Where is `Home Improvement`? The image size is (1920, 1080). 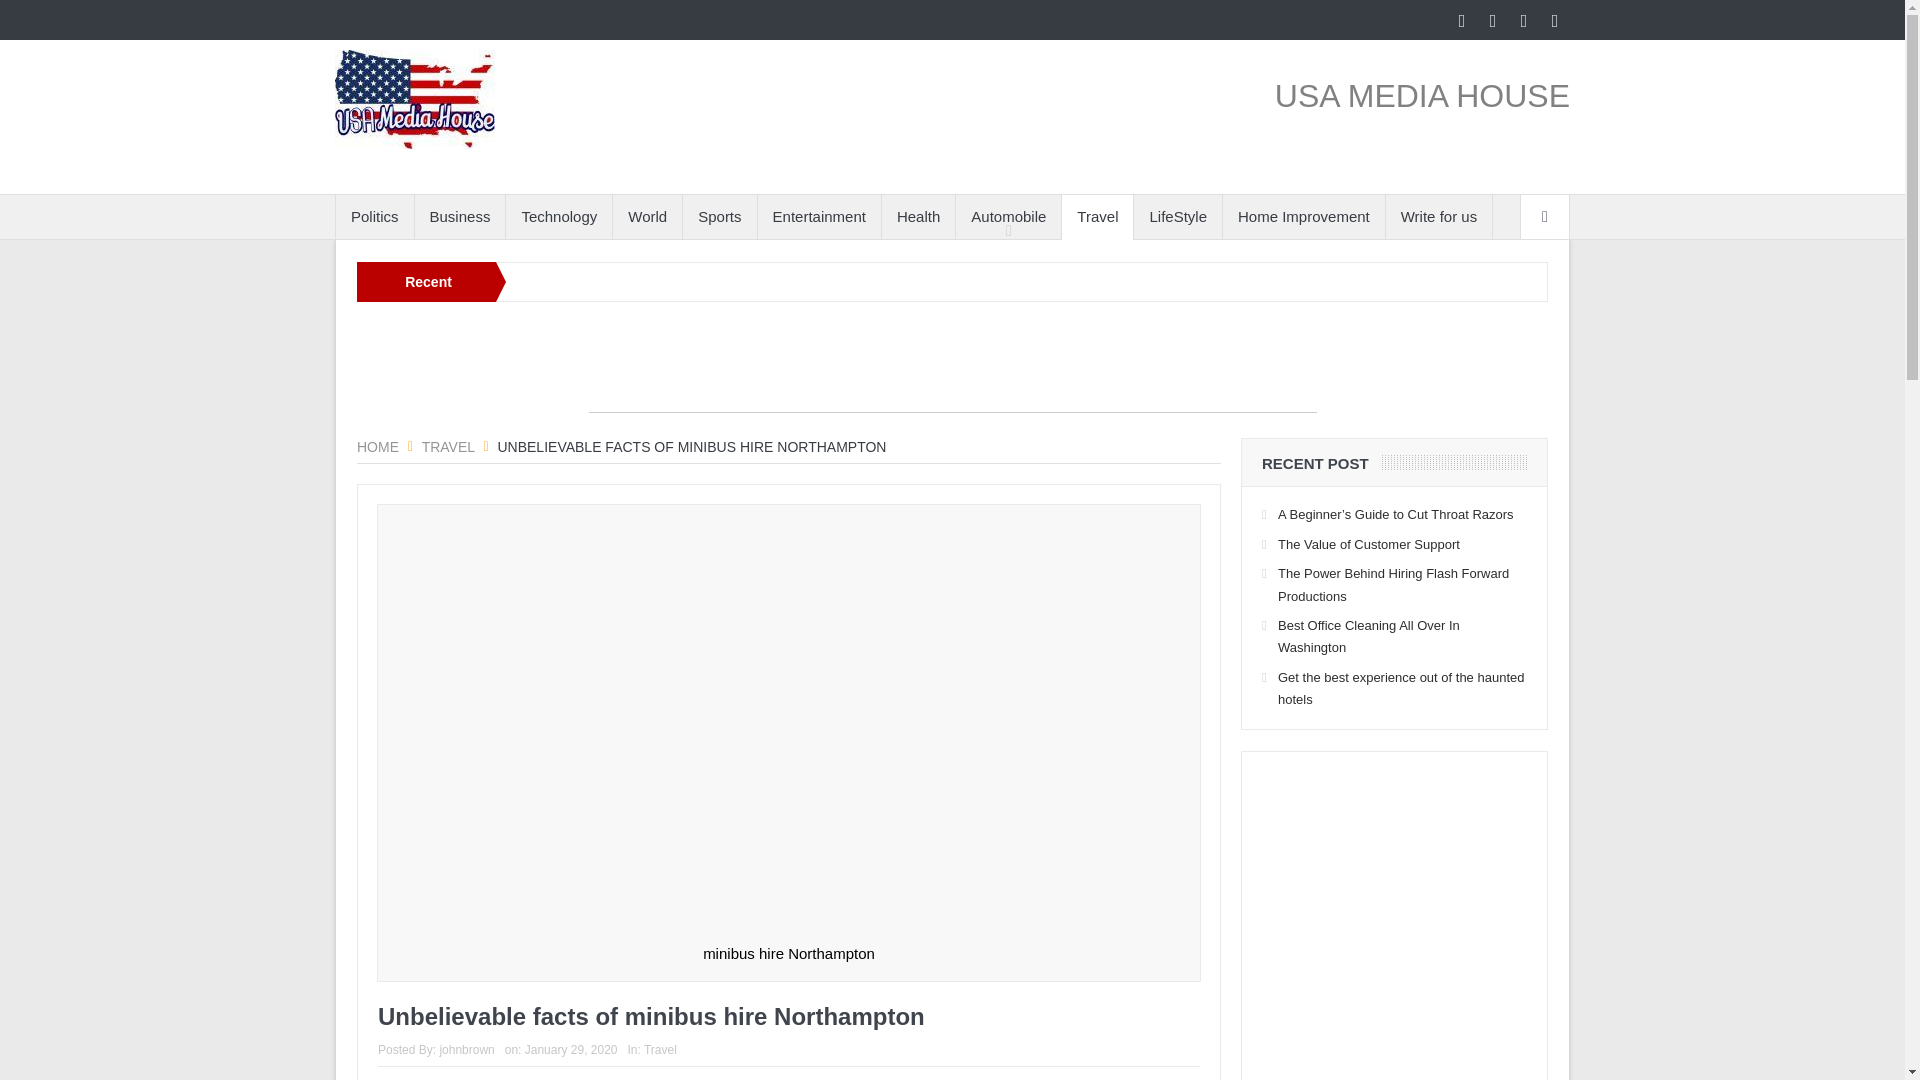
Home Improvement is located at coordinates (1304, 216).